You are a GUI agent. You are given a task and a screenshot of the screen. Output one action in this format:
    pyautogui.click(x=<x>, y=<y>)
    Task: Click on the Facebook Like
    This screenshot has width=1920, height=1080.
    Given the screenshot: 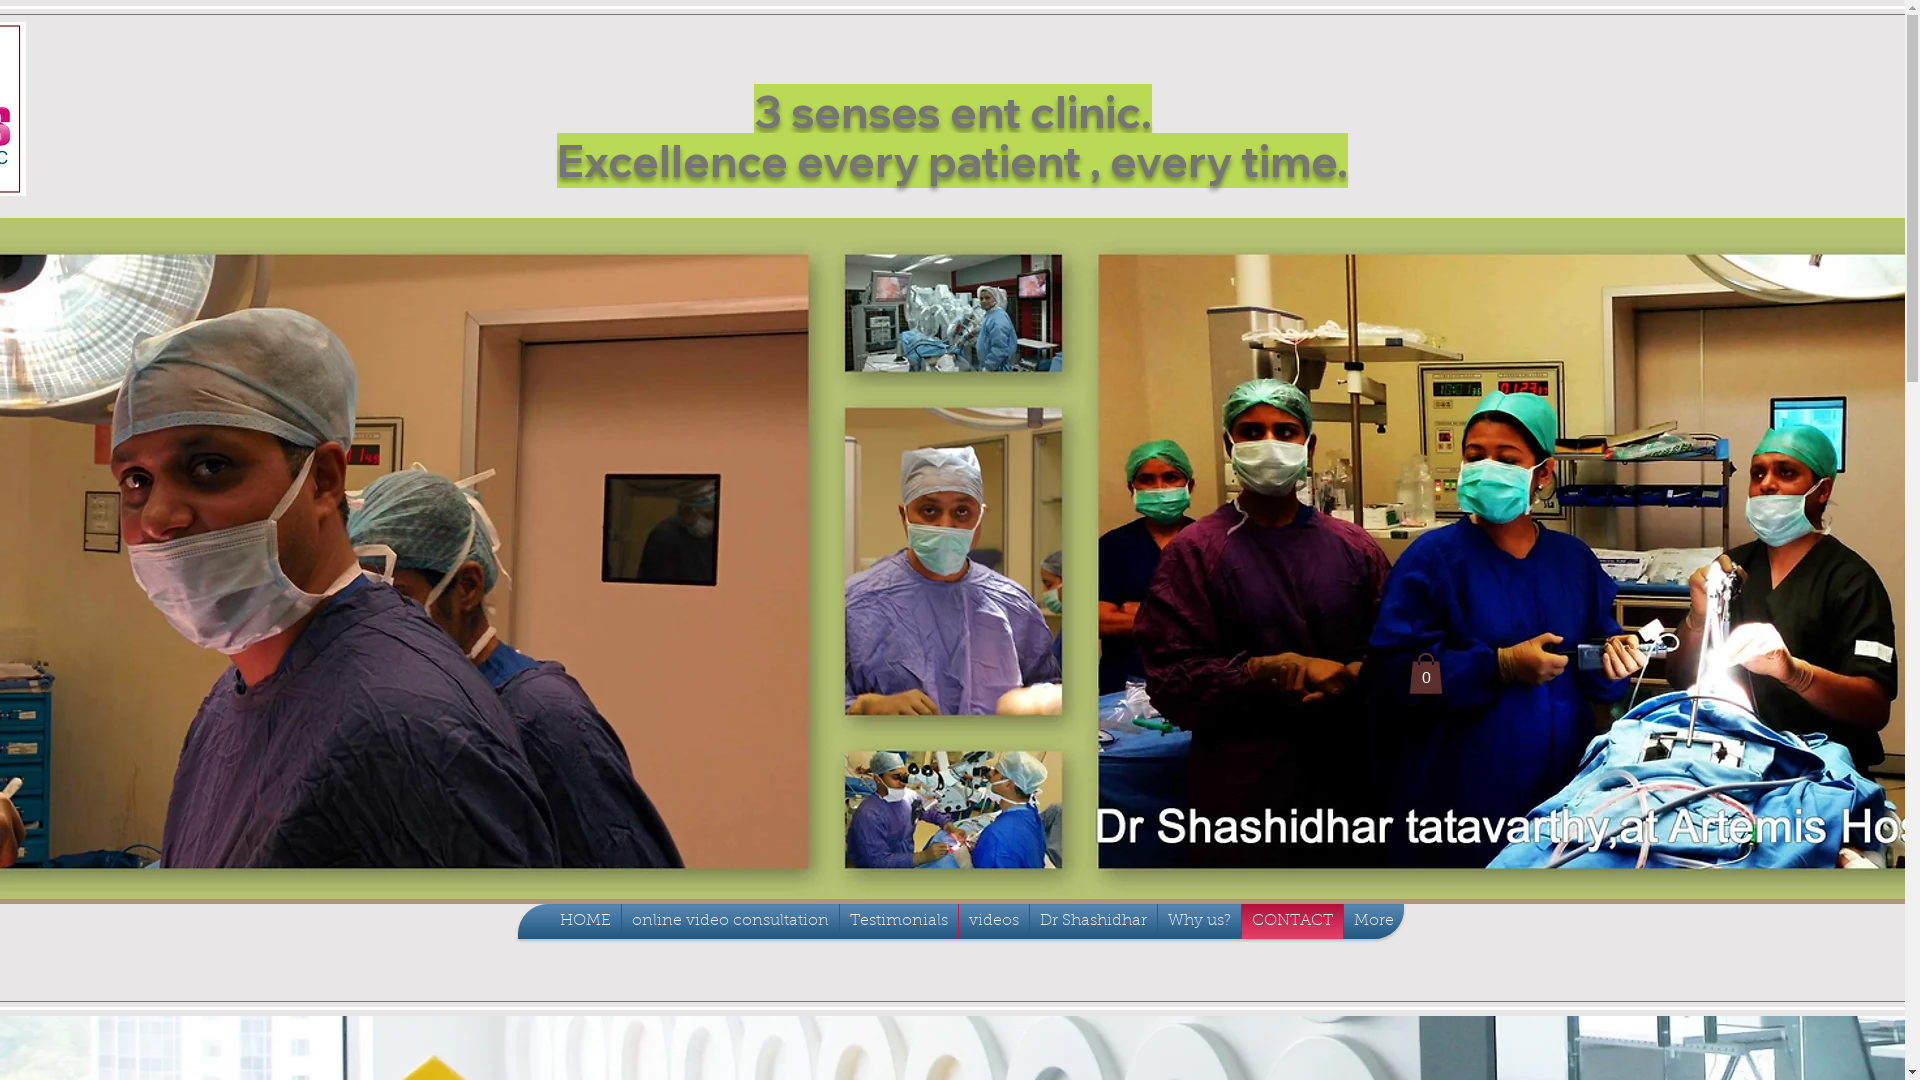 What is the action you would take?
    pyautogui.click(x=595, y=60)
    